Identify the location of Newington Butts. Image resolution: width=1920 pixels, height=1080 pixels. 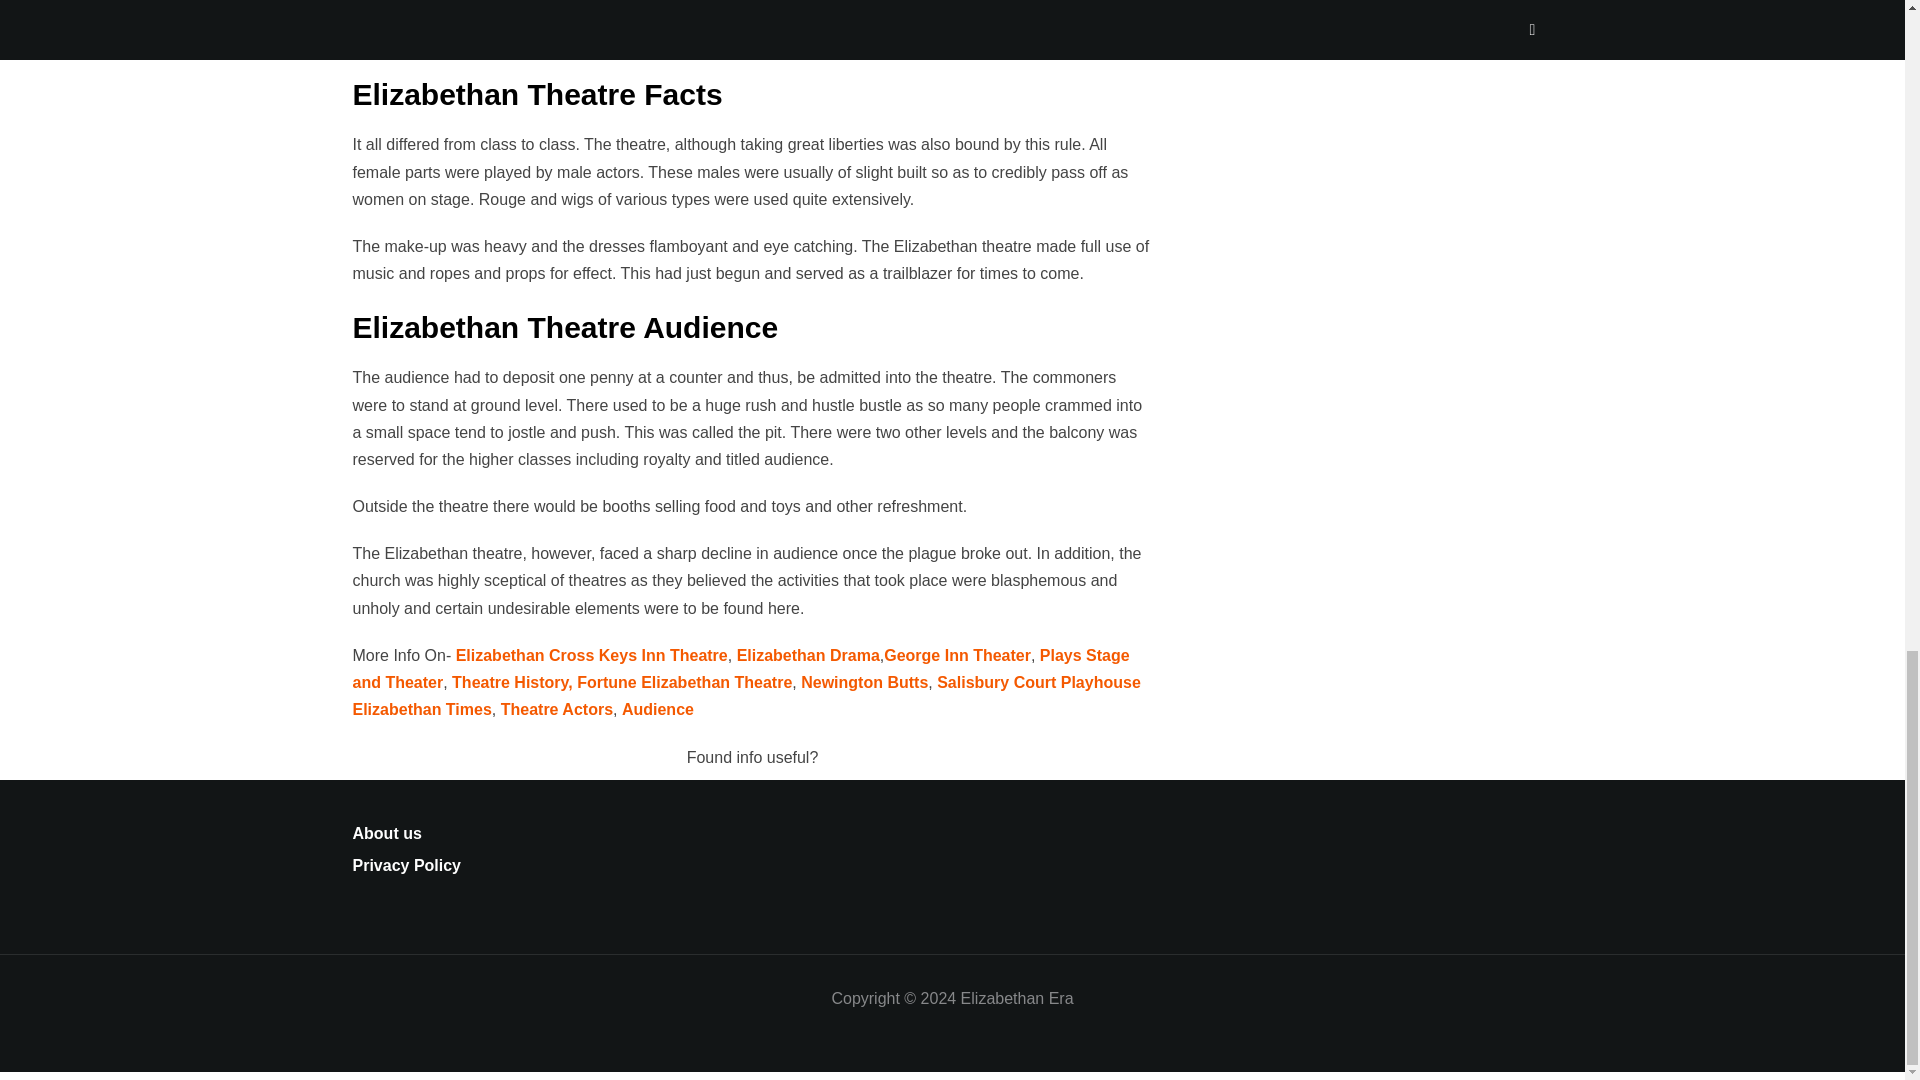
(864, 682).